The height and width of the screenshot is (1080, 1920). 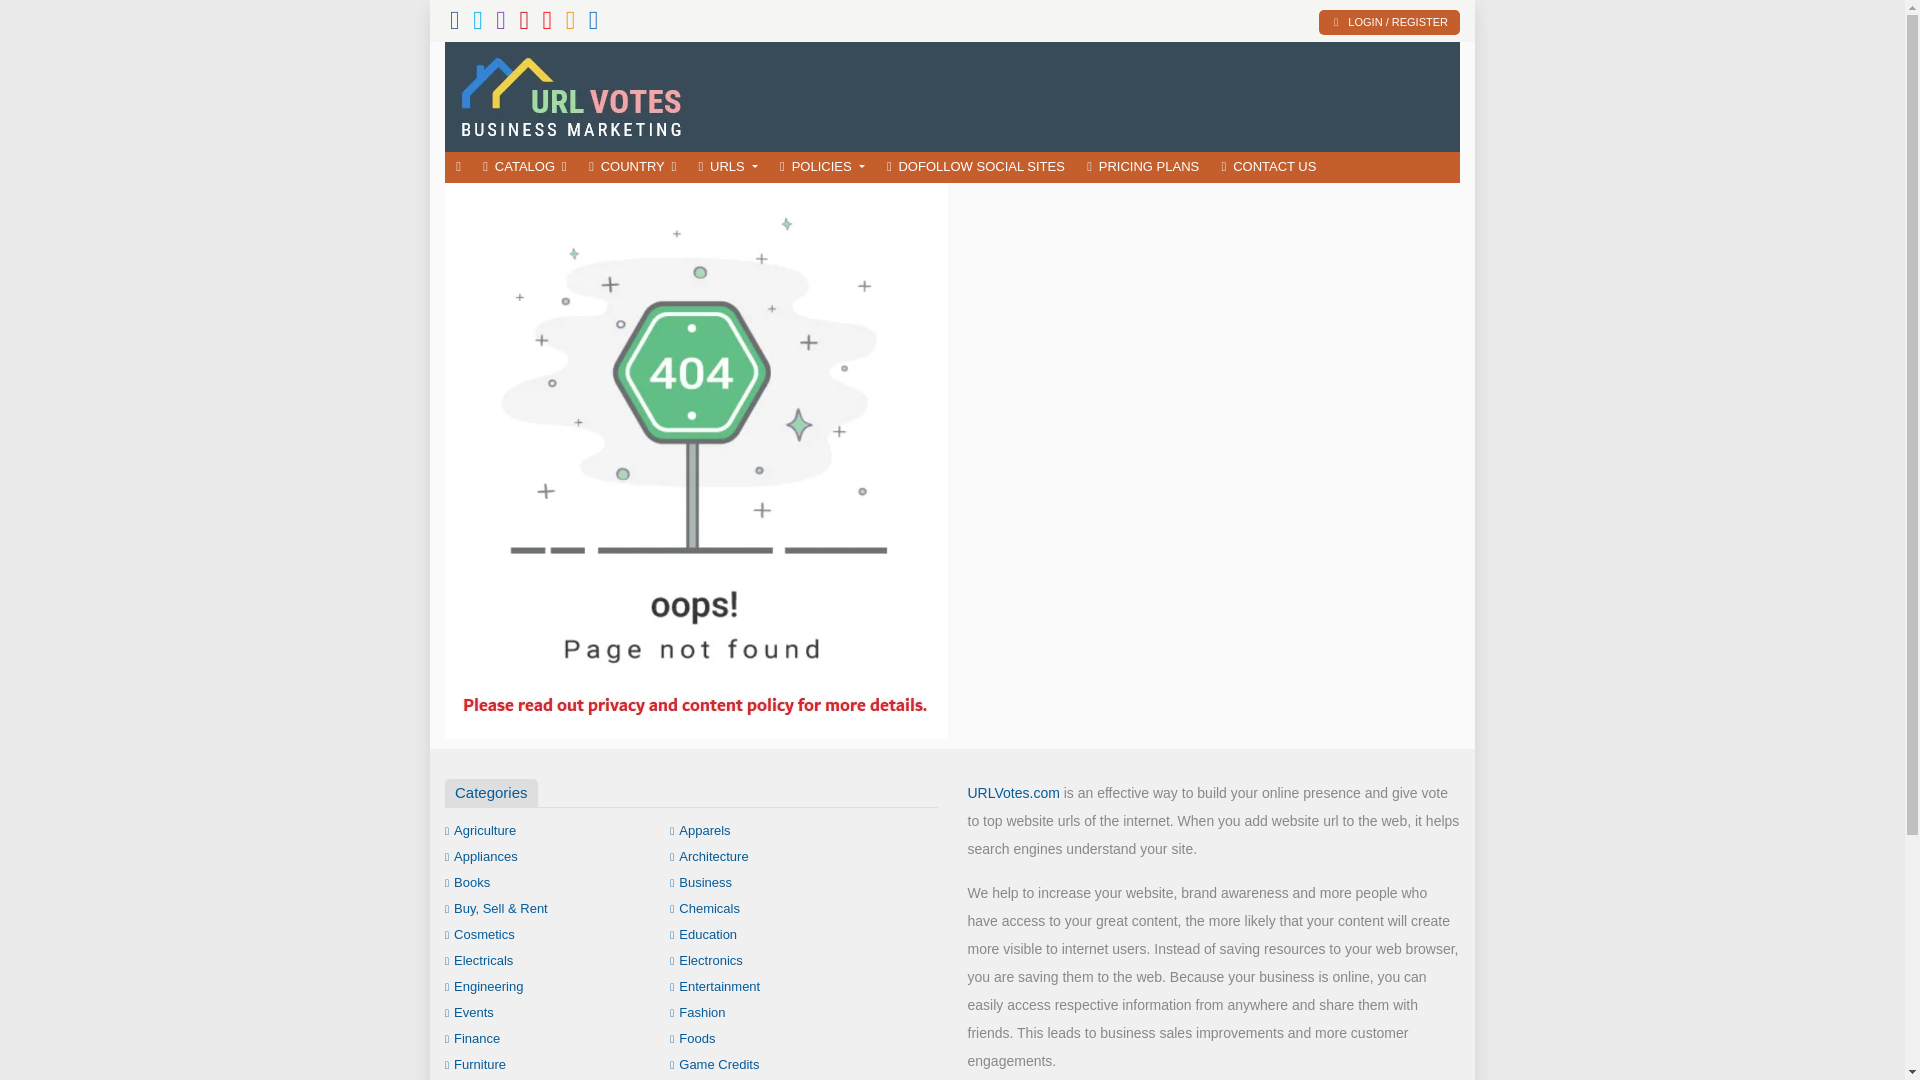 I want to click on Instagram, so click(x=500, y=24).